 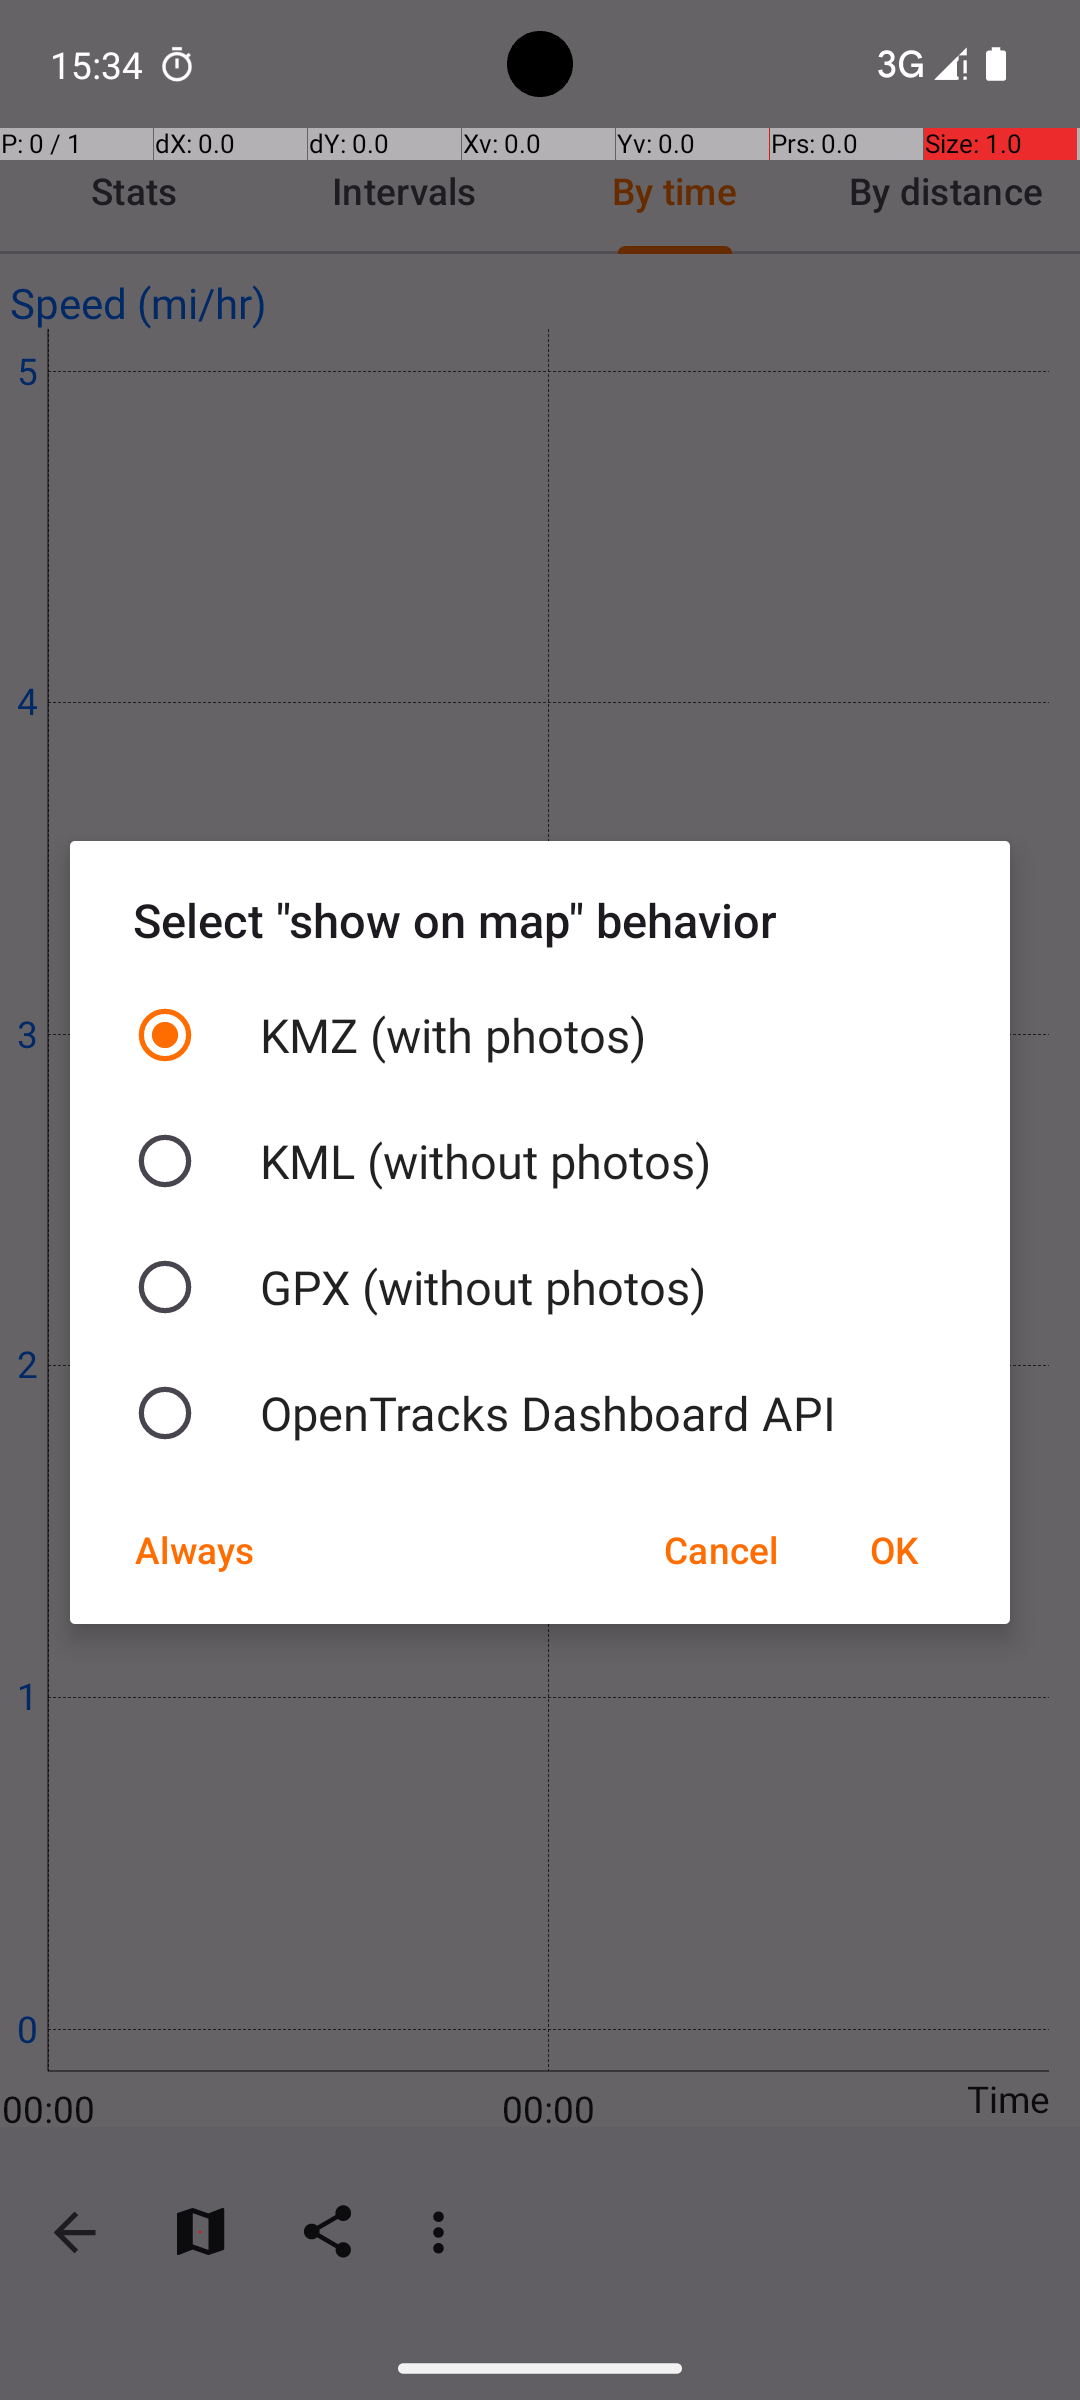 What do you see at coordinates (540, 1287) in the screenshot?
I see `GPX (without photos)` at bounding box center [540, 1287].